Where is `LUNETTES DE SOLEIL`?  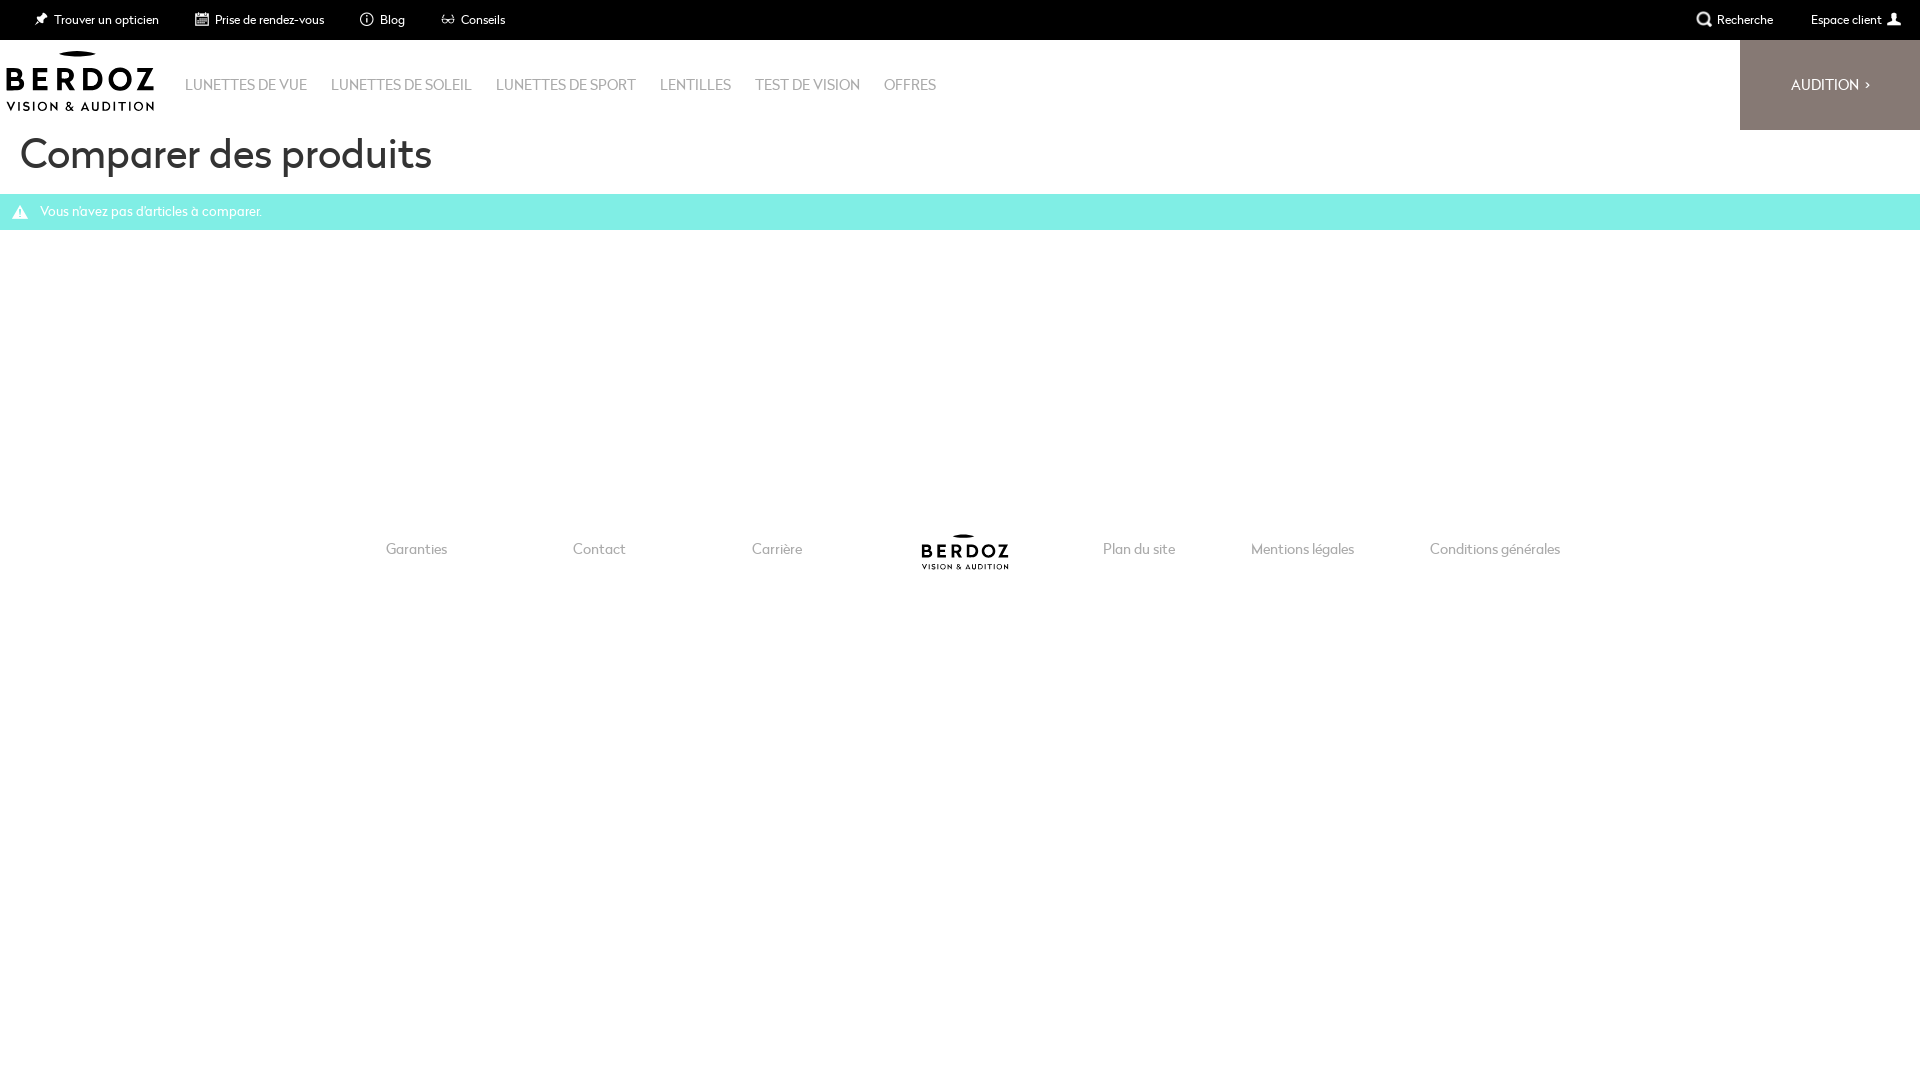 LUNETTES DE SOLEIL is located at coordinates (402, 85).